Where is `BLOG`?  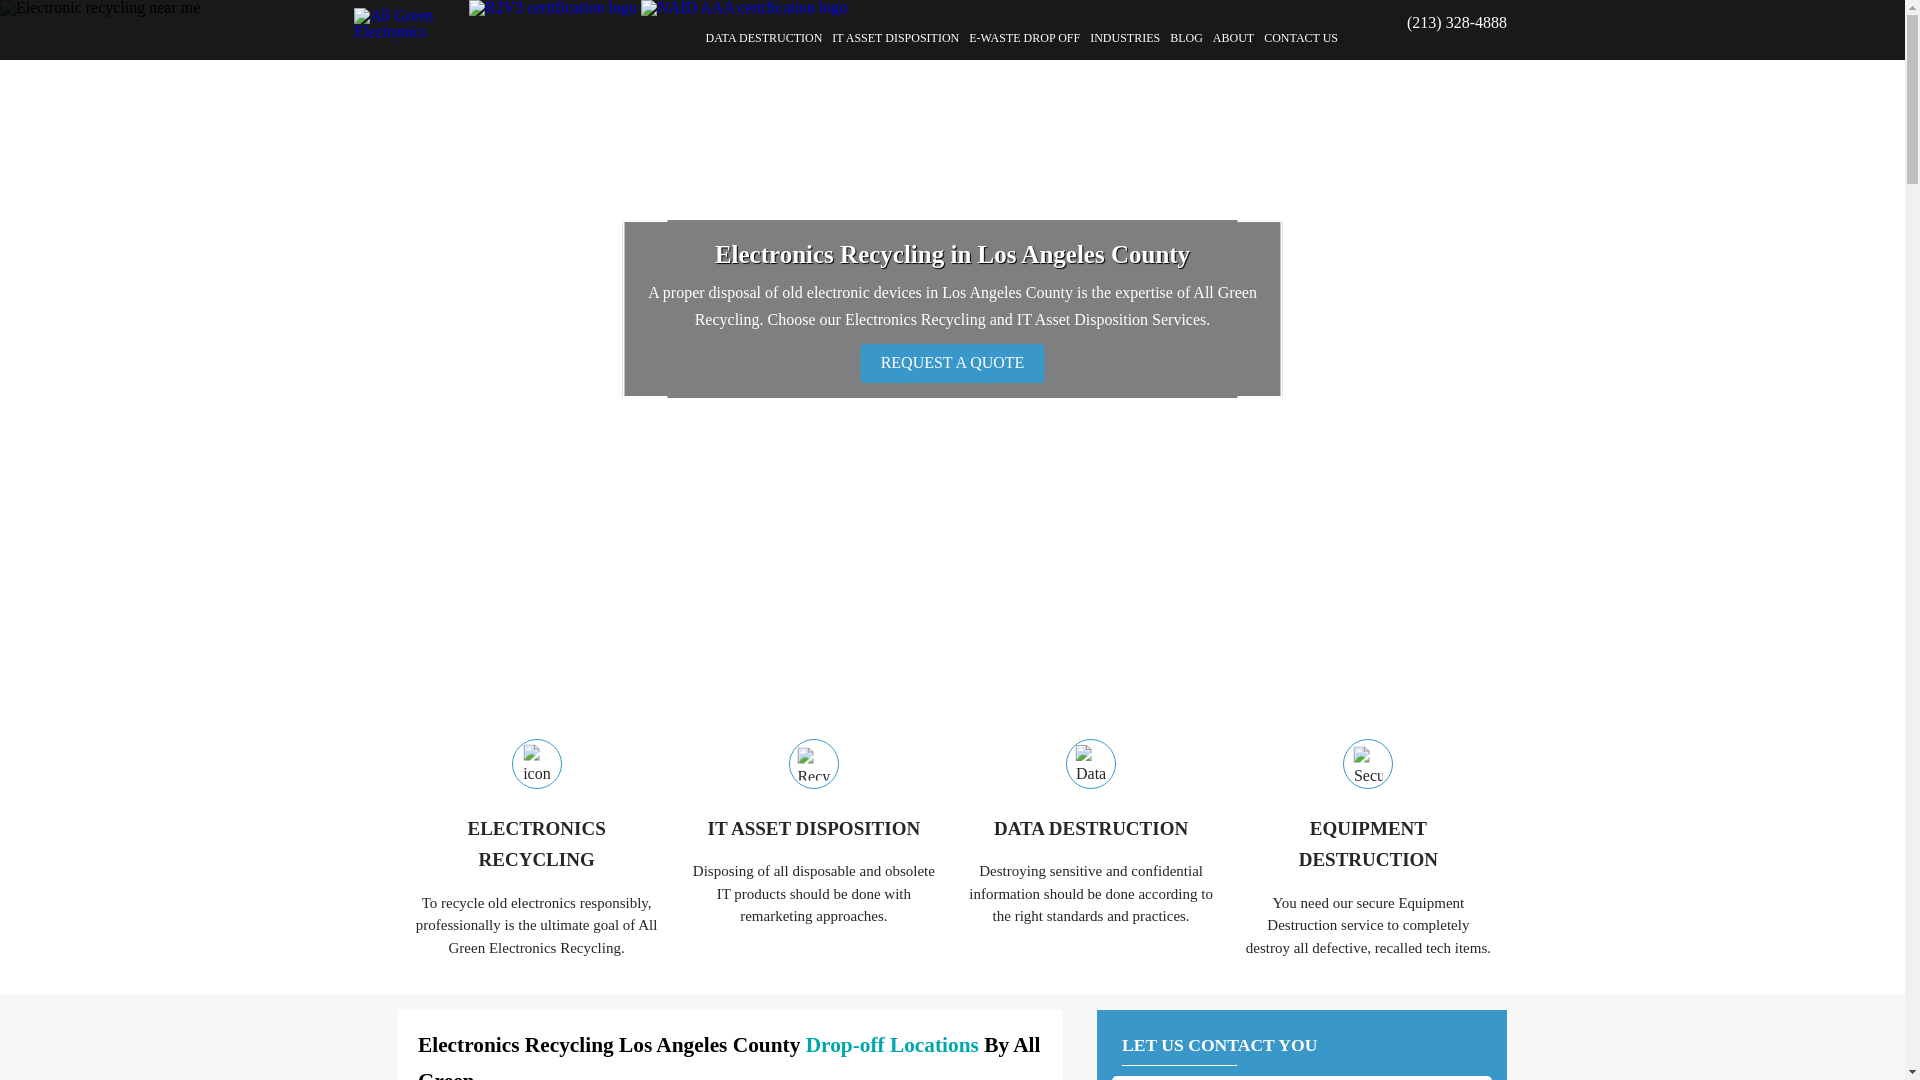 BLOG is located at coordinates (1186, 38).